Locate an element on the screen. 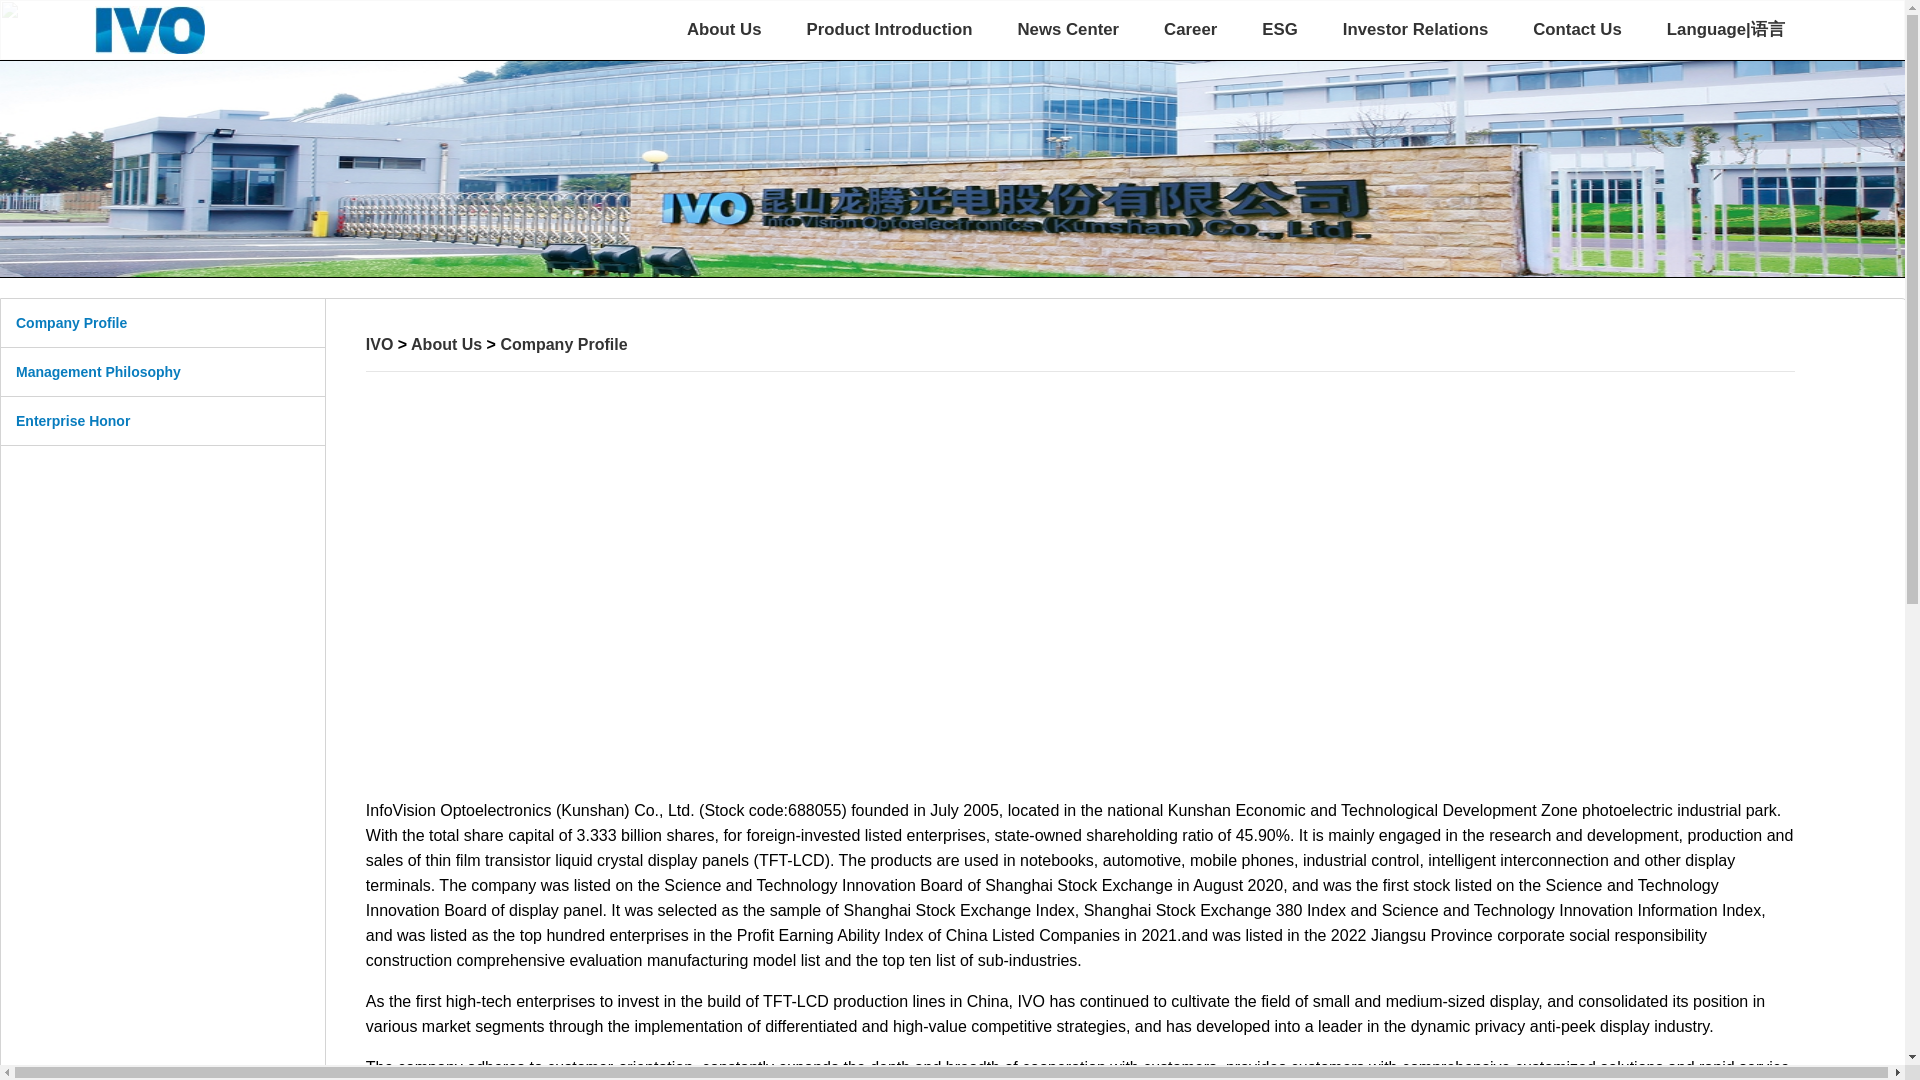 This screenshot has width=1920, height=1080. News Center is located at coordinates (1068, 30).